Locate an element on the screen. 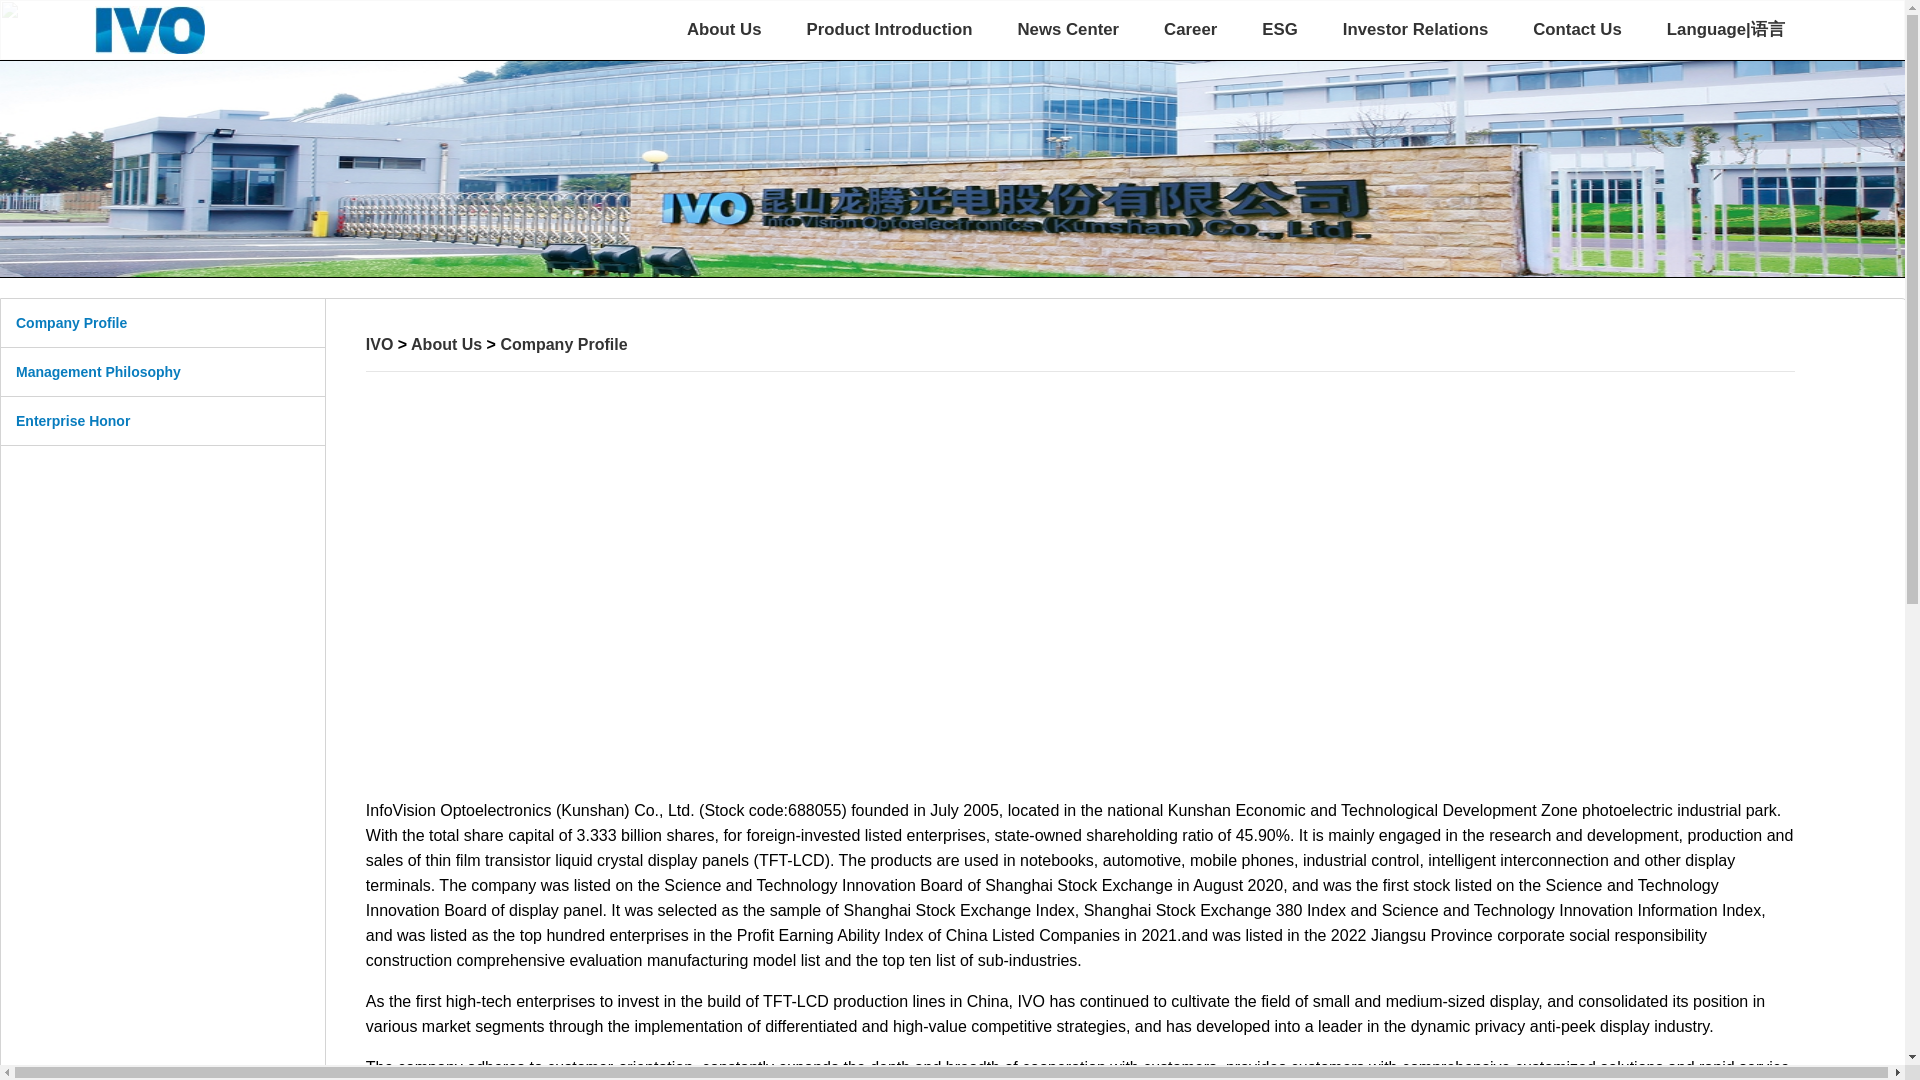 This screenshot has width=1920, height=1080. News Center is located at coordinates (1068, 30).